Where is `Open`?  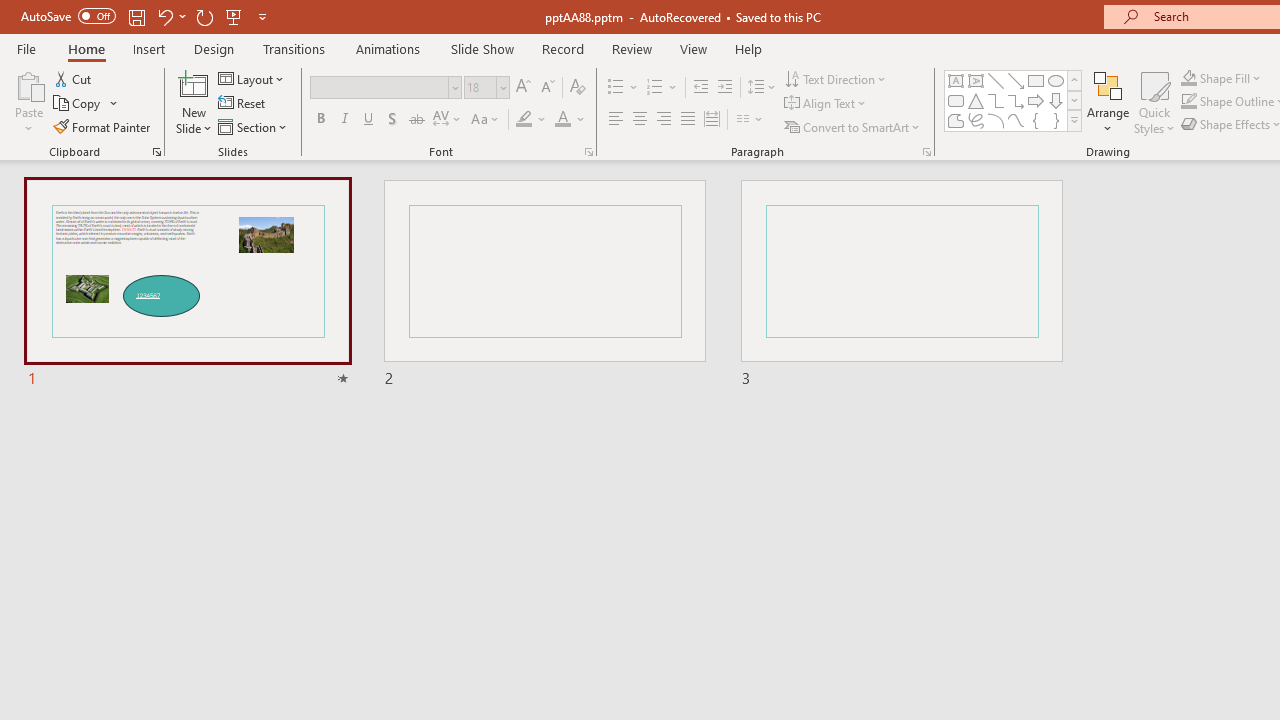
Open is located at coordinates (502, 87).